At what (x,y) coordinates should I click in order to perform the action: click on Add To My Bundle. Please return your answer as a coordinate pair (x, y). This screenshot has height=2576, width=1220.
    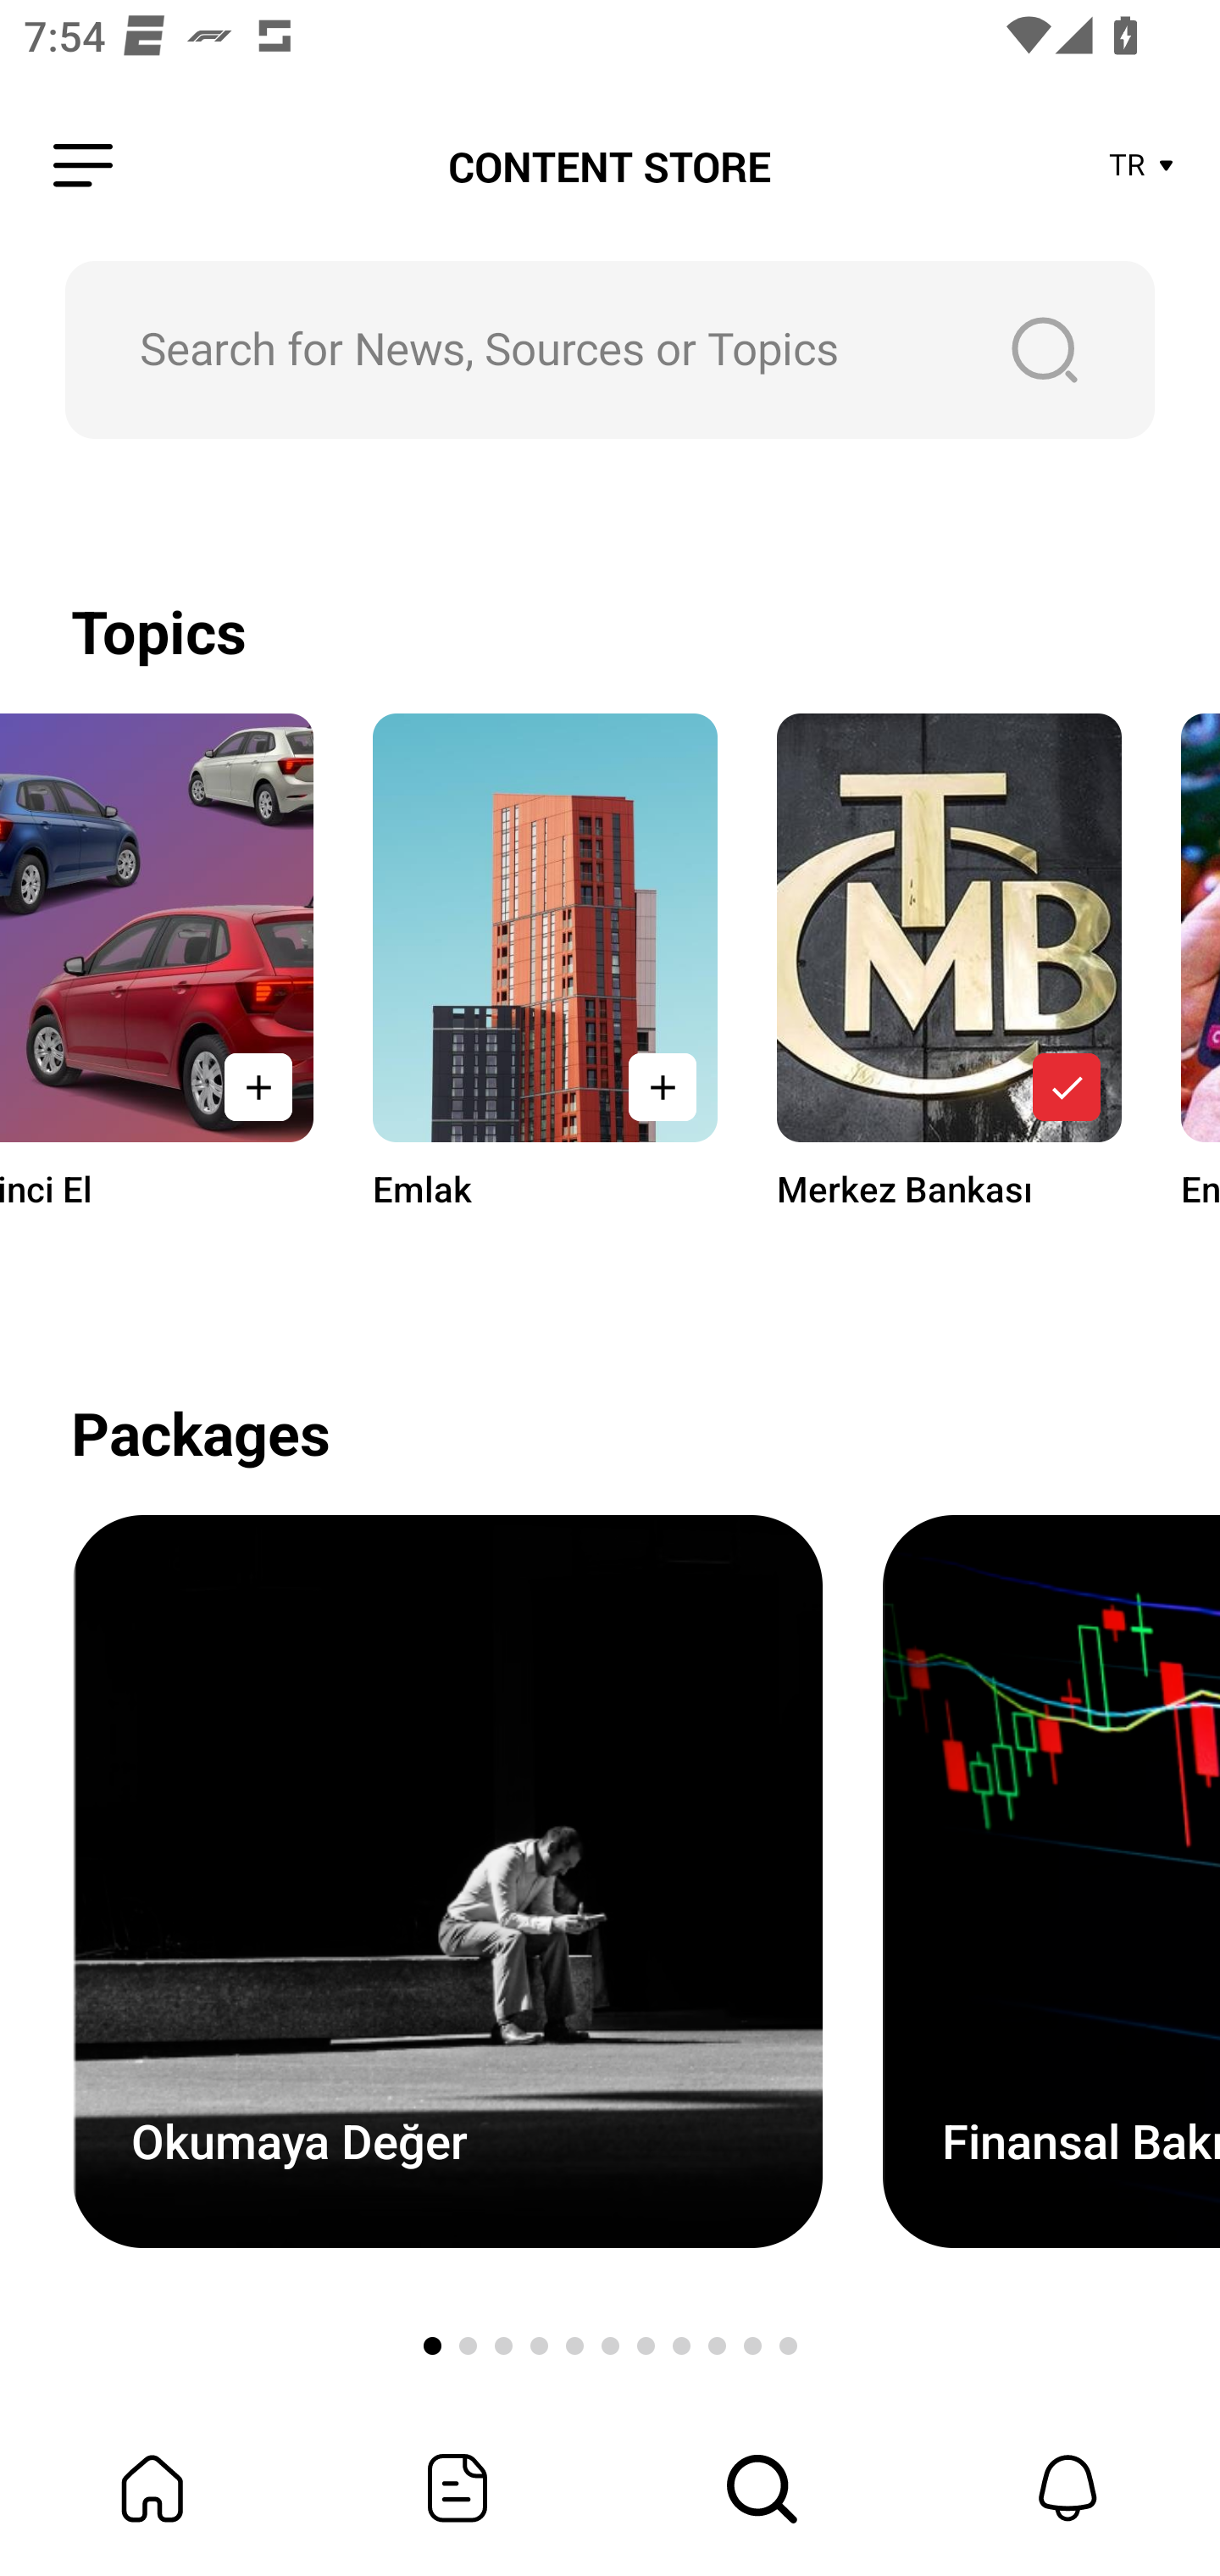
    Looking at the image, I should click on (258, 1086).